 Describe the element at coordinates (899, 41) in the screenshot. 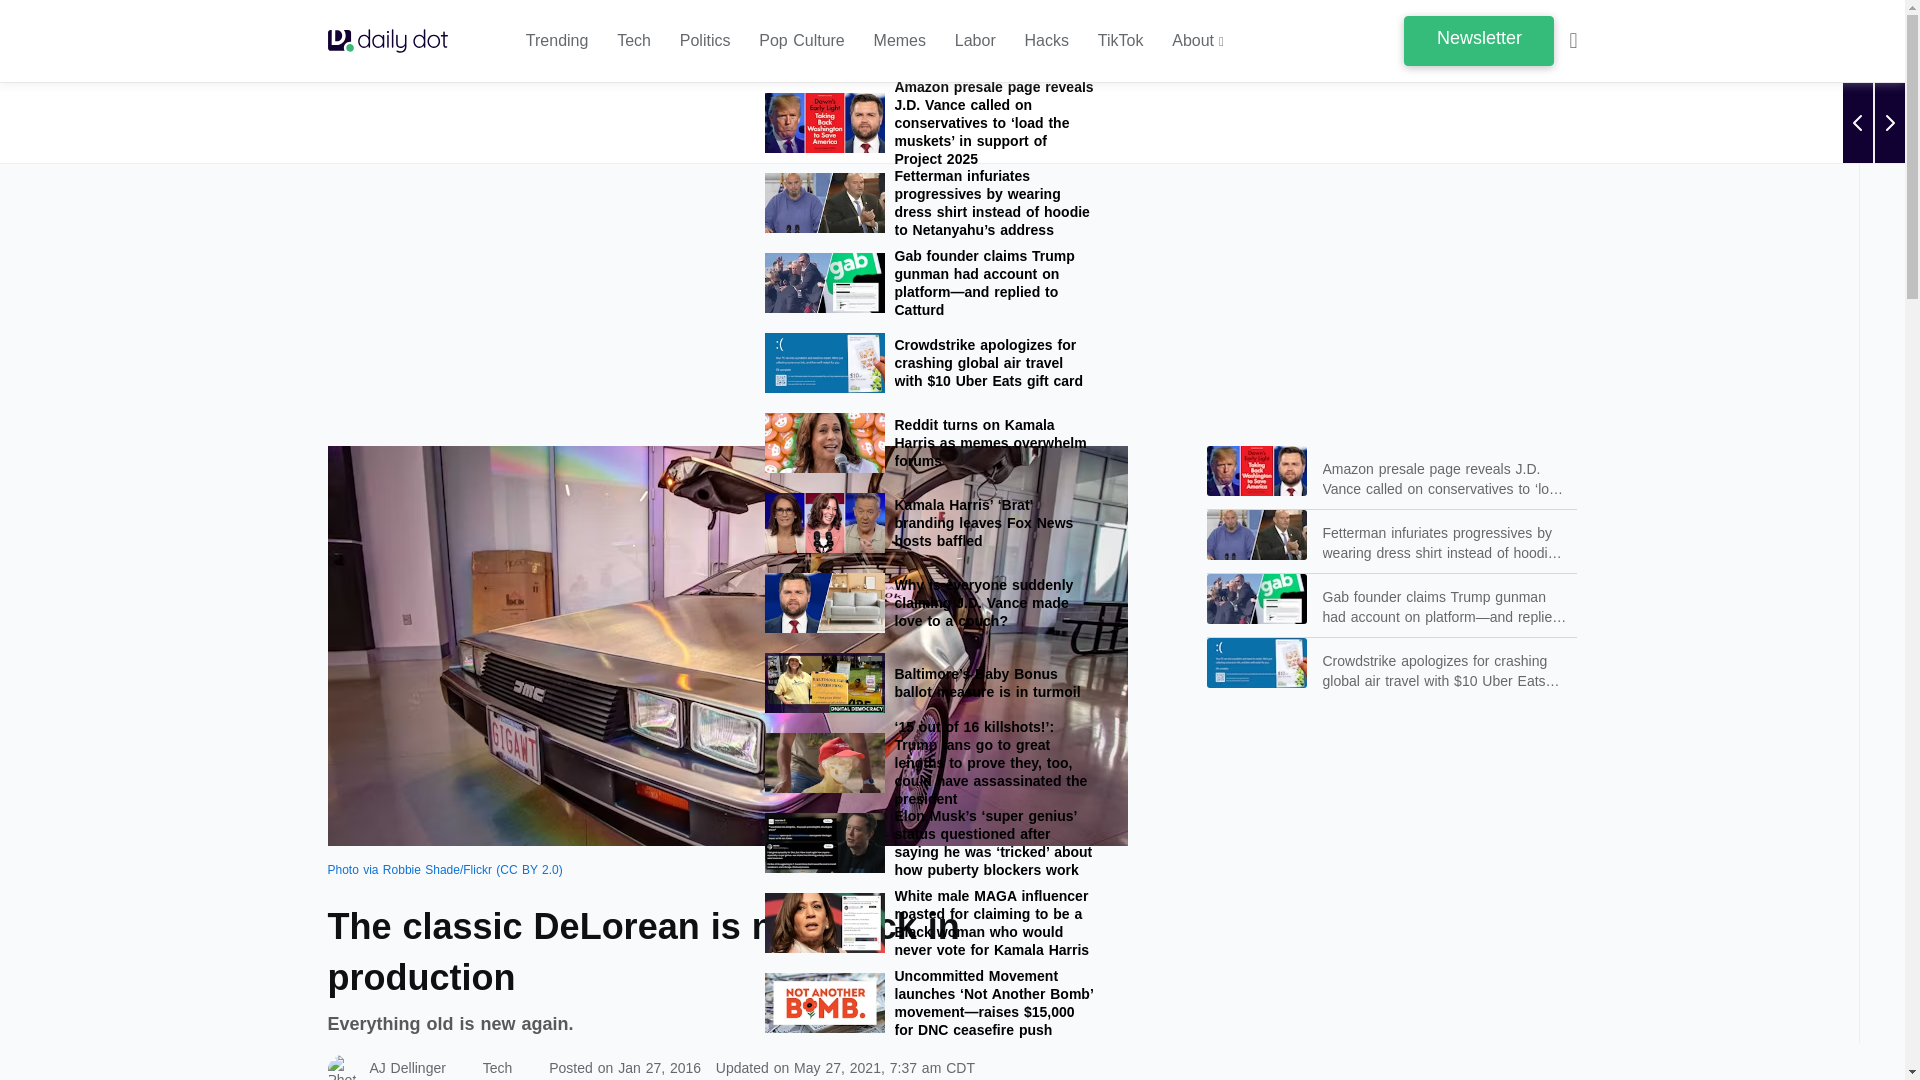

I see `Memes` at that location.